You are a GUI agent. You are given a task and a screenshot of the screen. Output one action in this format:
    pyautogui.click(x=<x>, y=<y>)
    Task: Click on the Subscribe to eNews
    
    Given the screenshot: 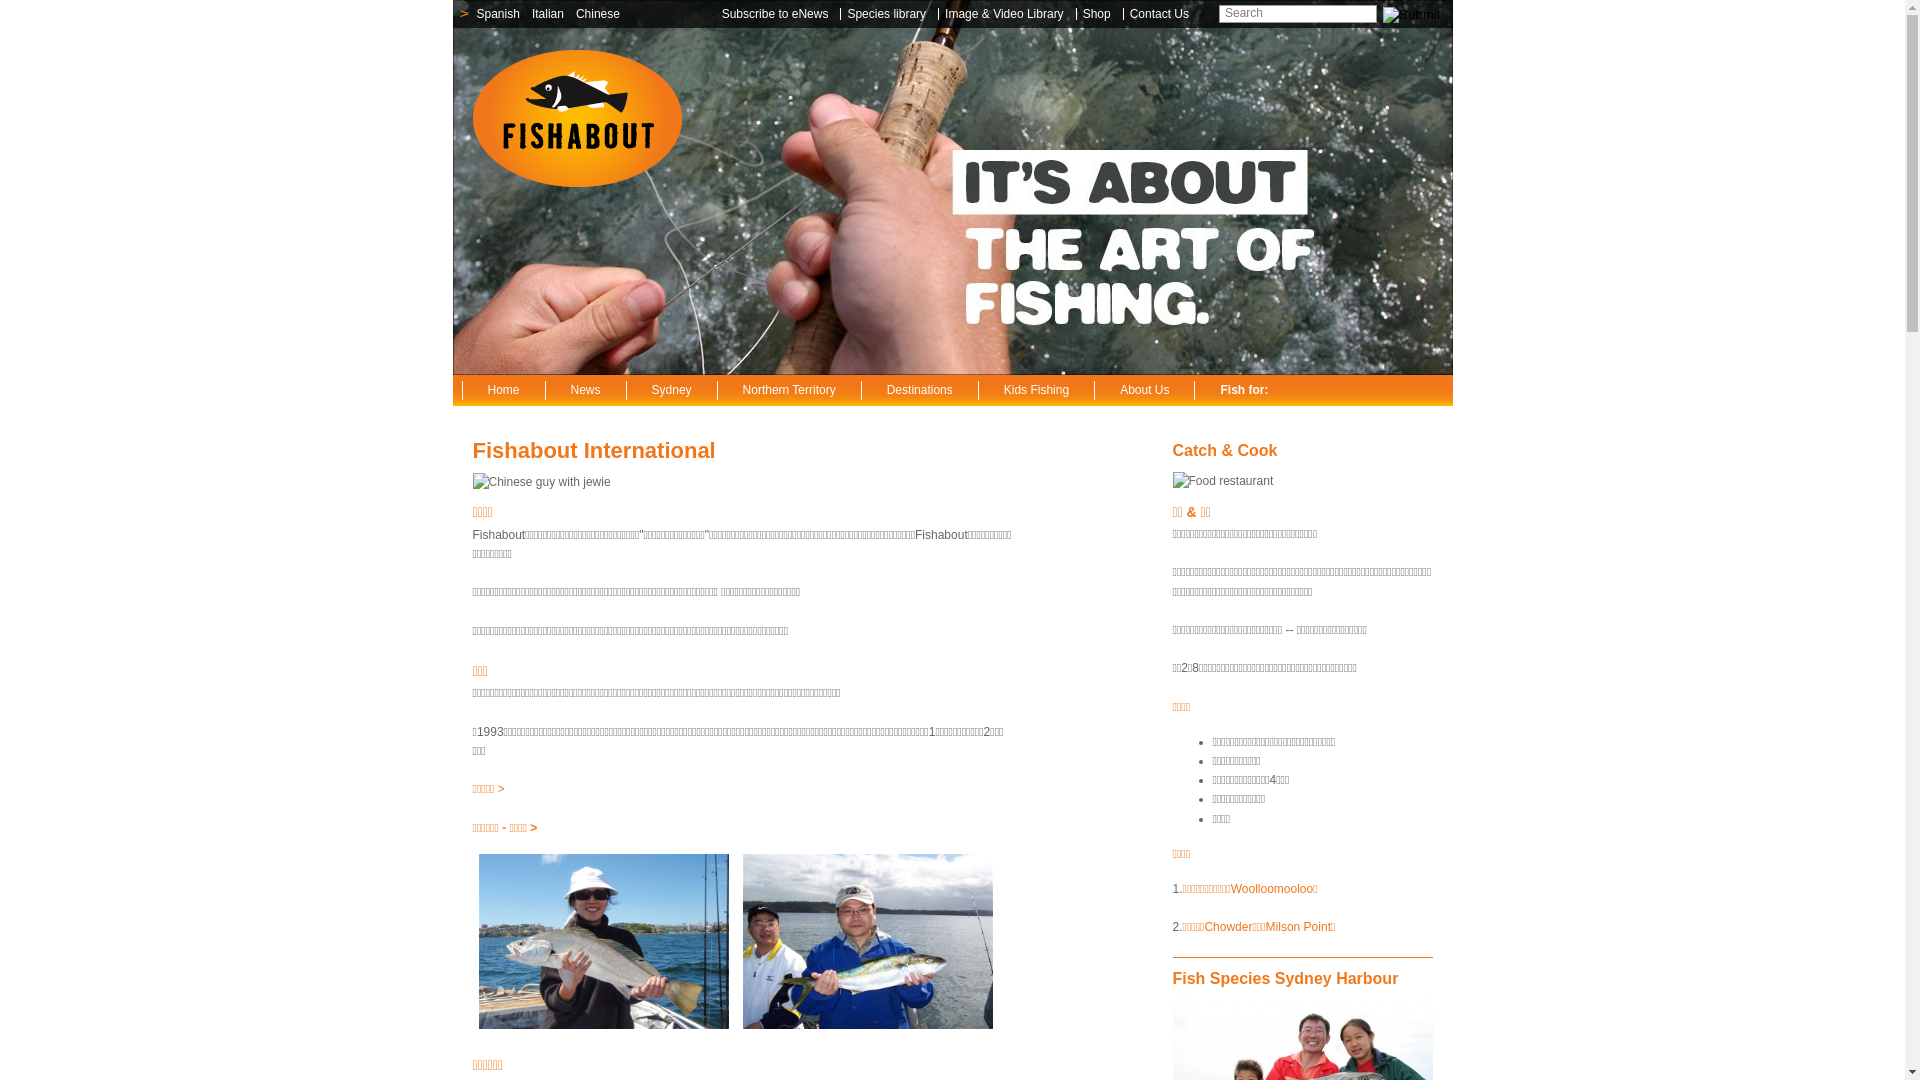 What is the action you would take?
    pyautogui.click(x=779, y=14)
    